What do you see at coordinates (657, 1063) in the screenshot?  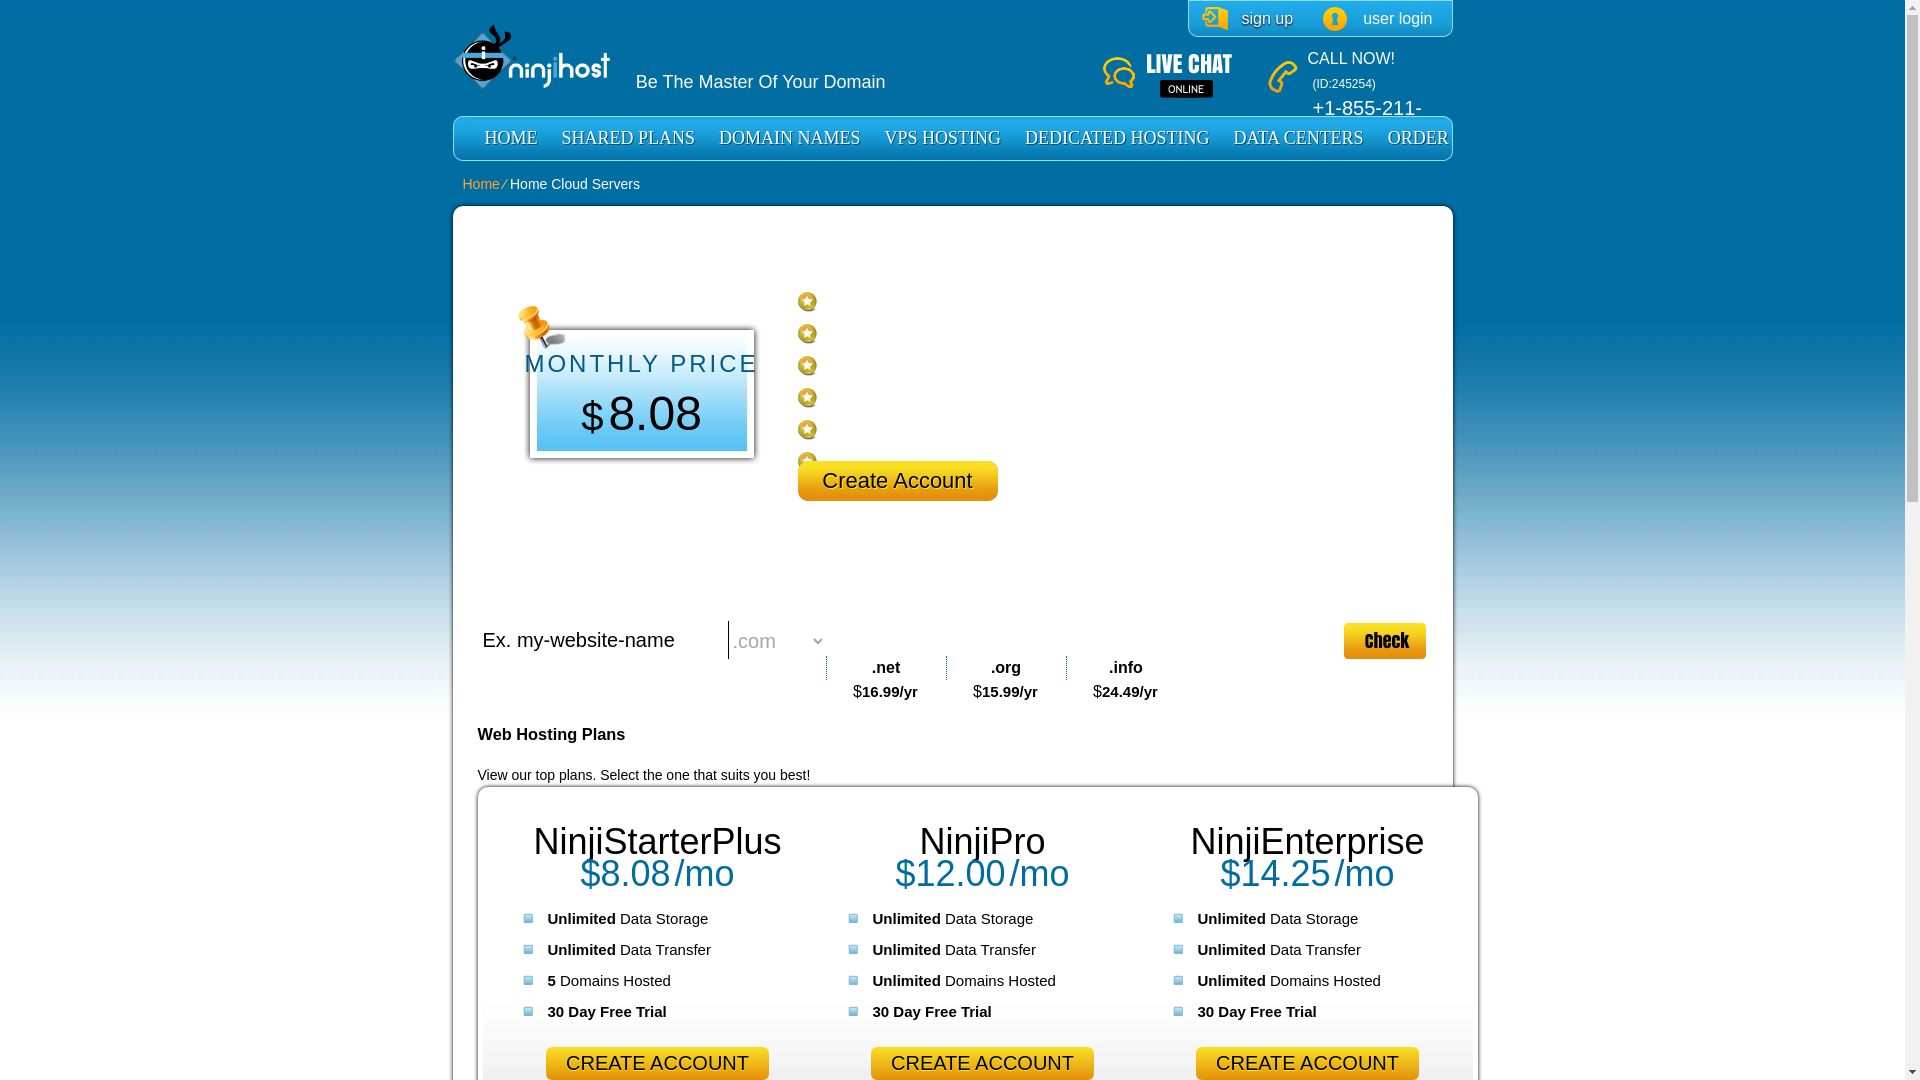 I see `CREATE ACCOUNT` at bounding box center [657, 1063].